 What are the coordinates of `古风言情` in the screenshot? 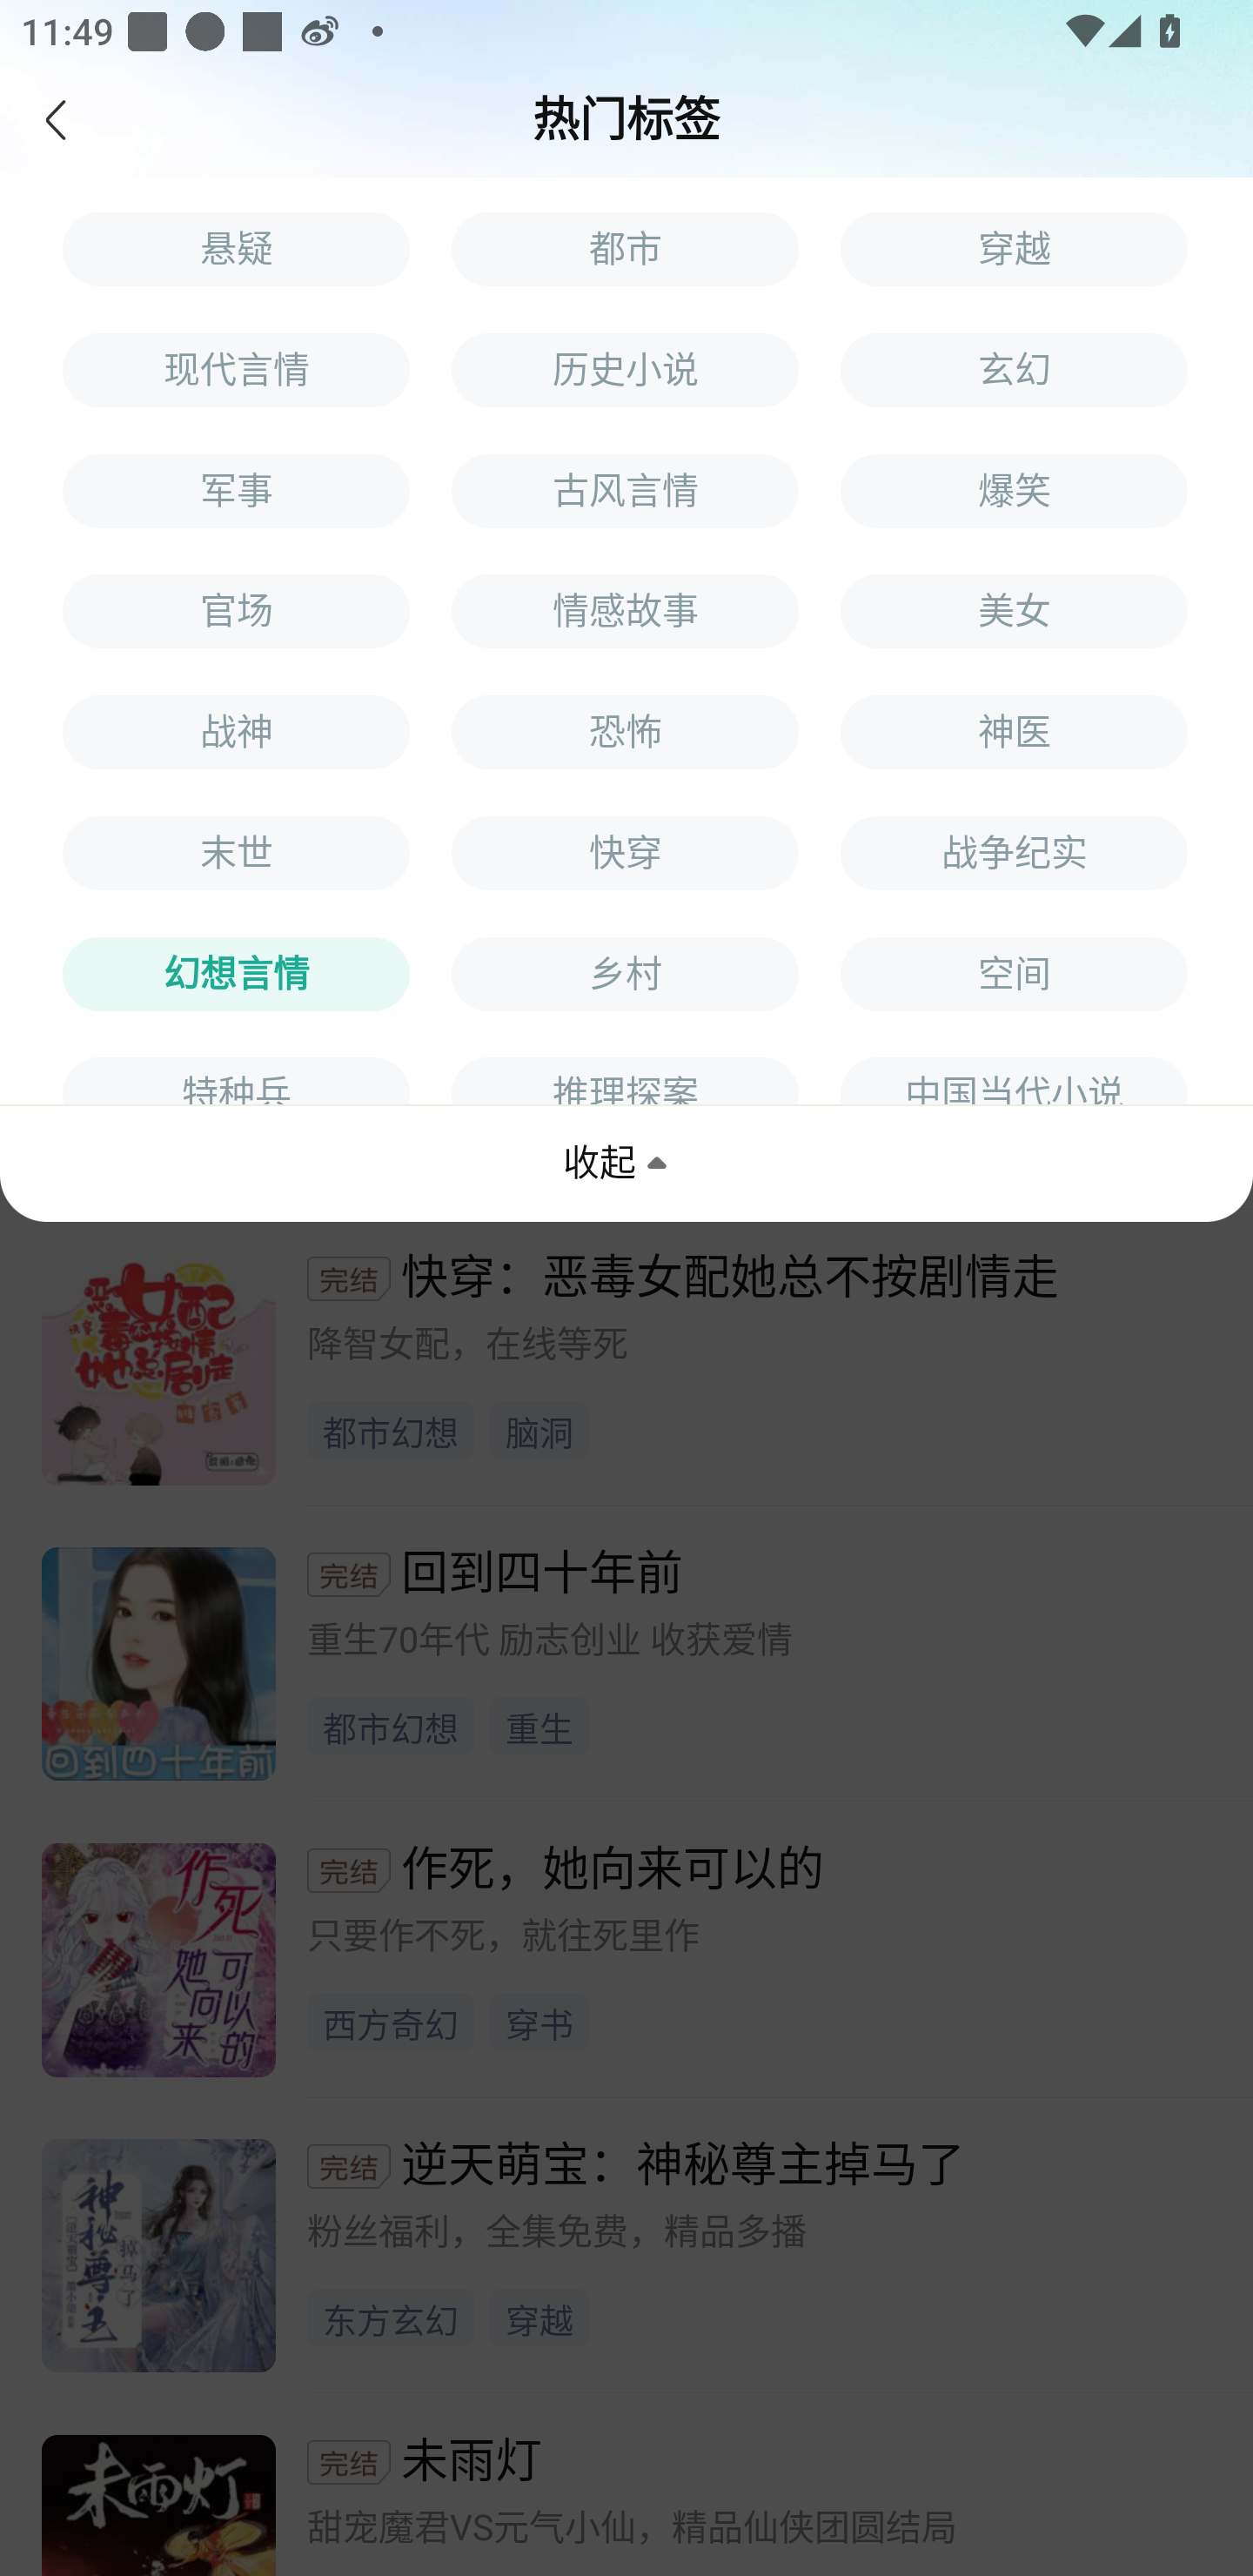 It's located at (625, 490).